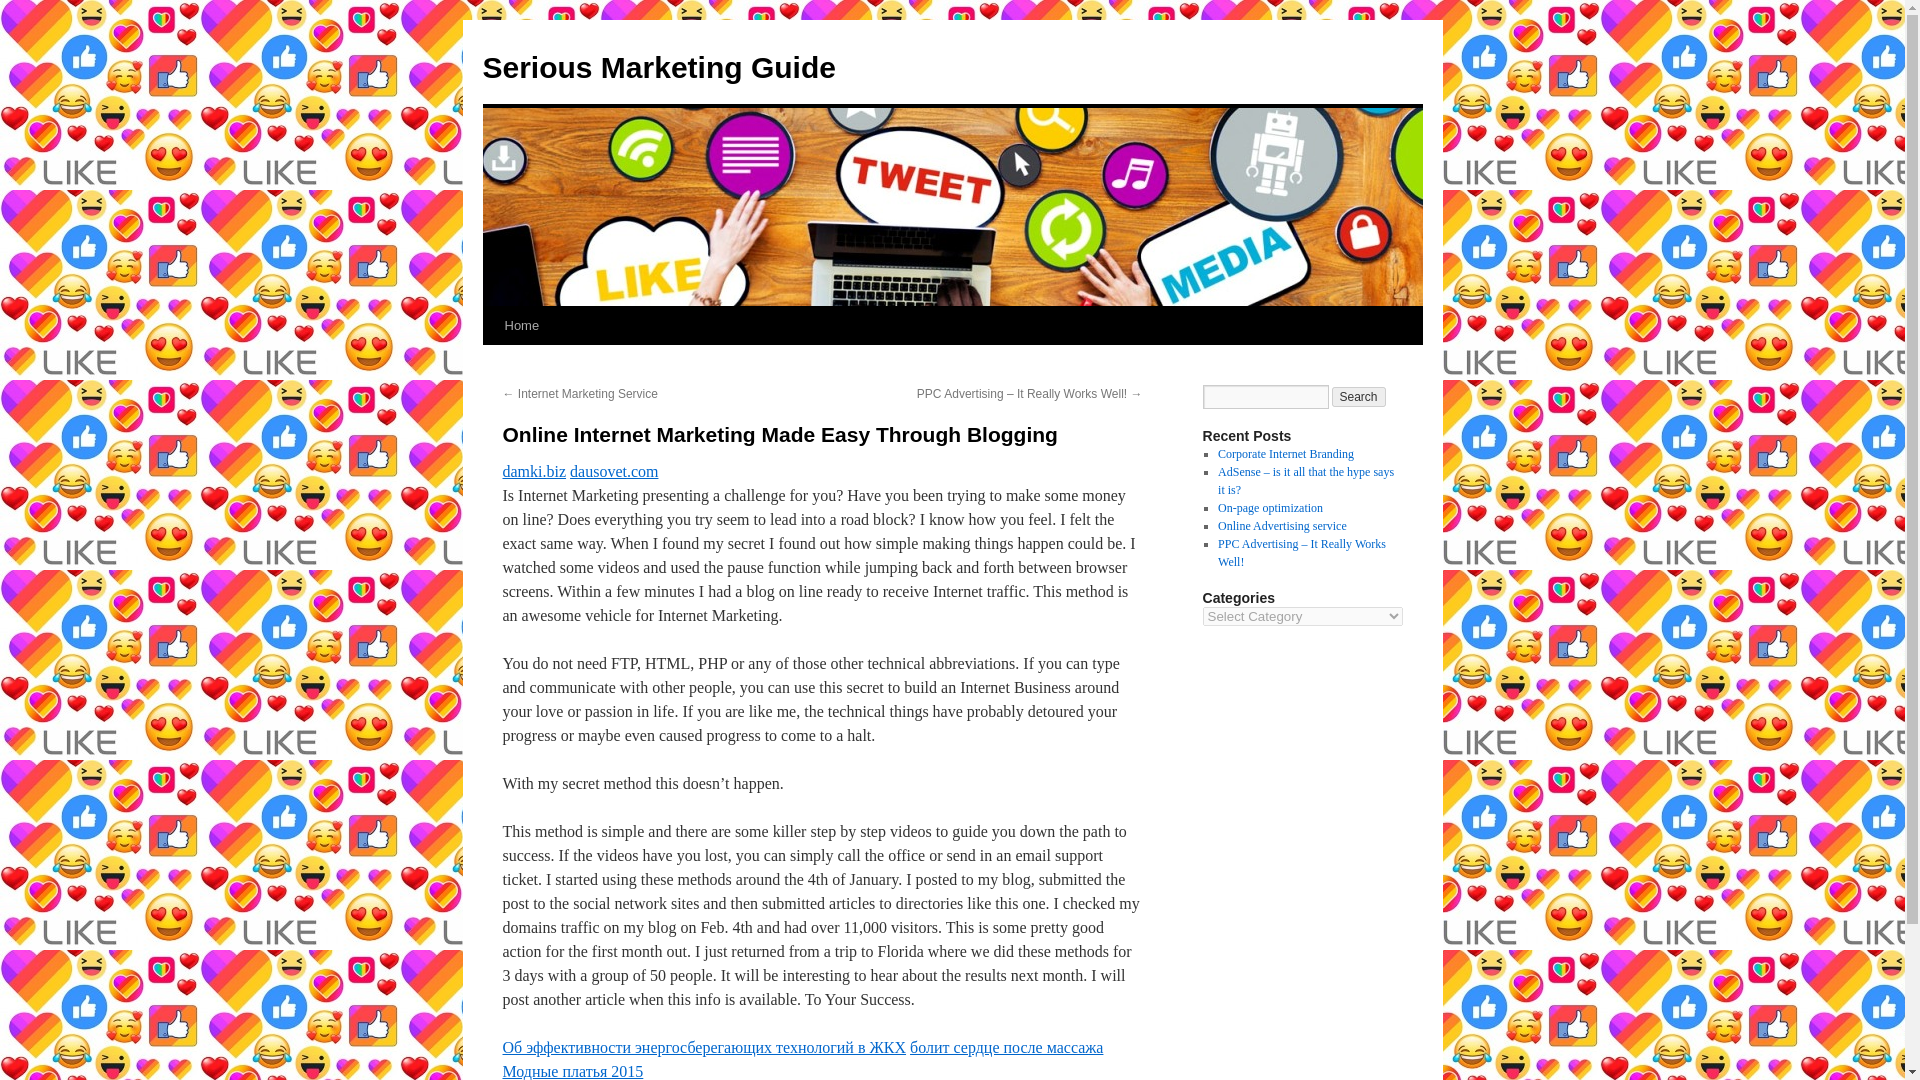  I want to click on damki.biz, so click(534, 471).